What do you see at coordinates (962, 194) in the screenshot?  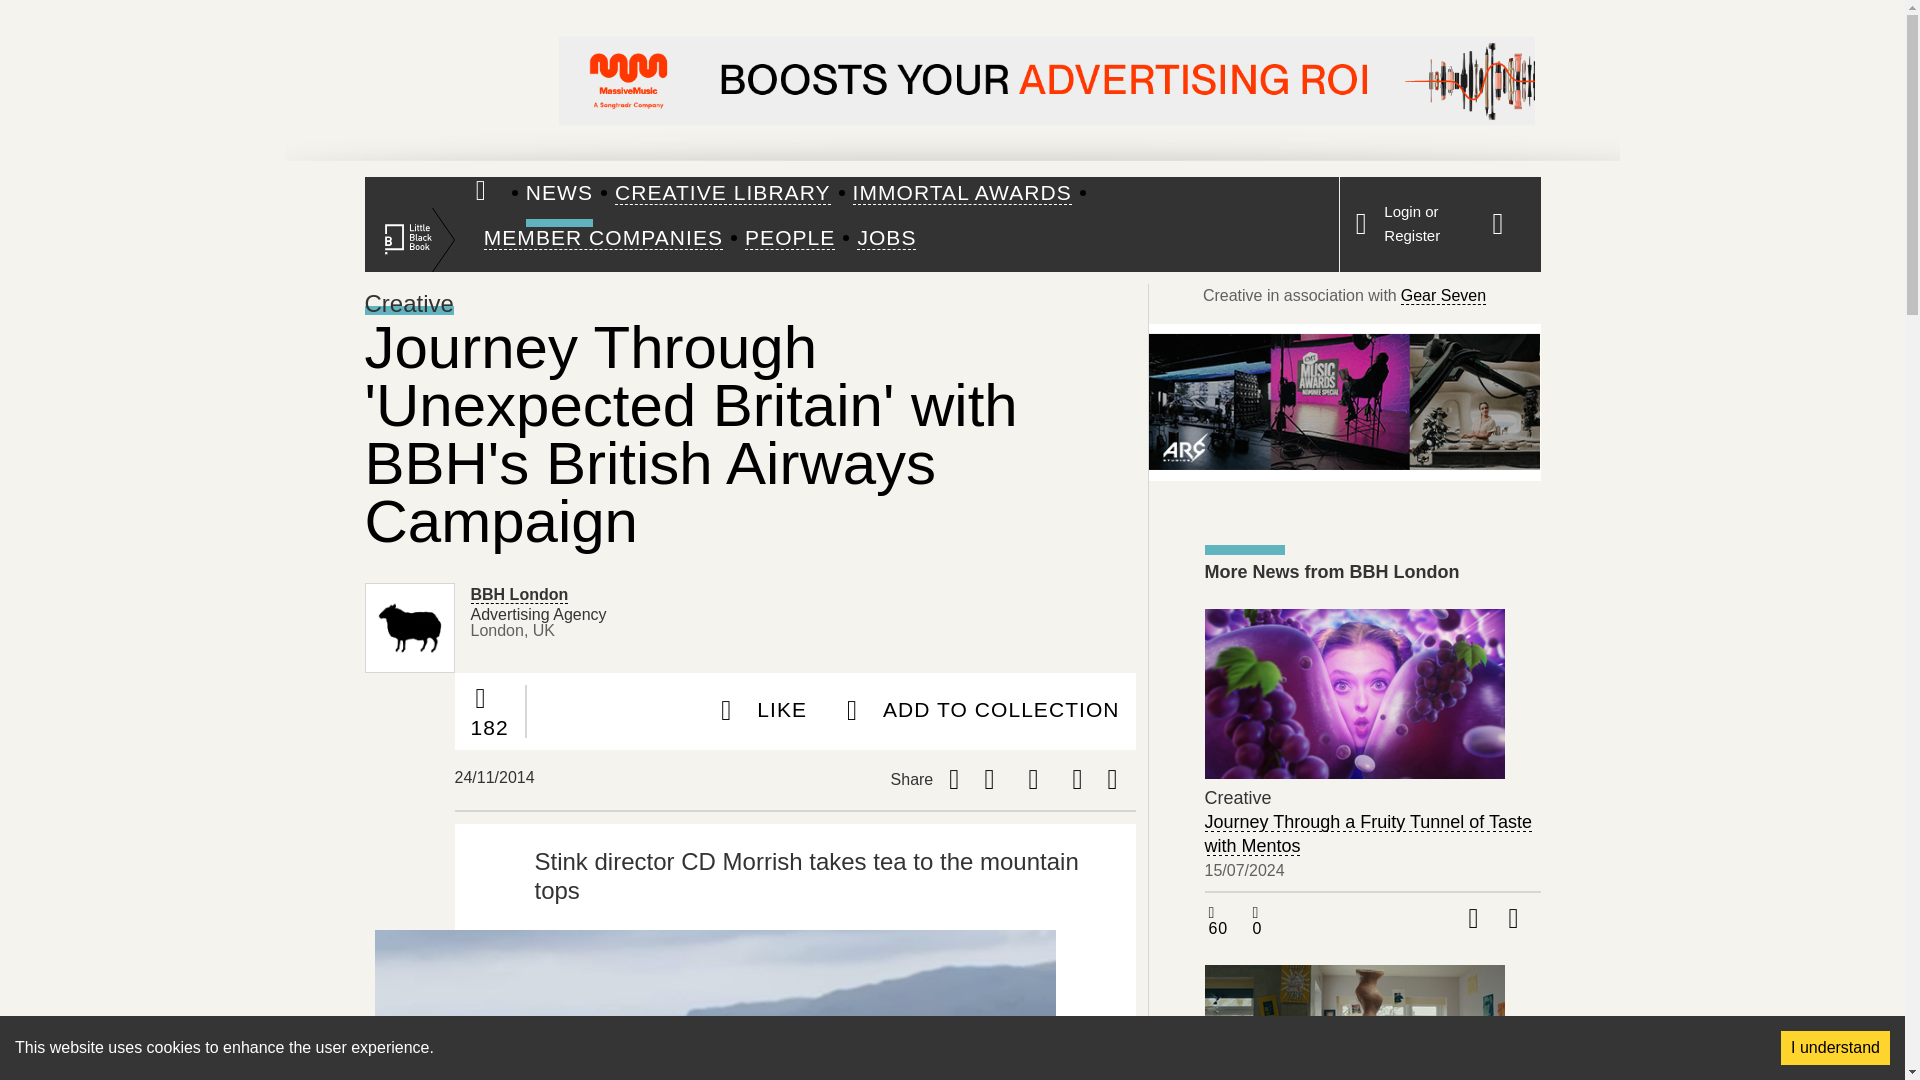 I see `IMMORTAL AWARDS` at bounding box center [962, 194].